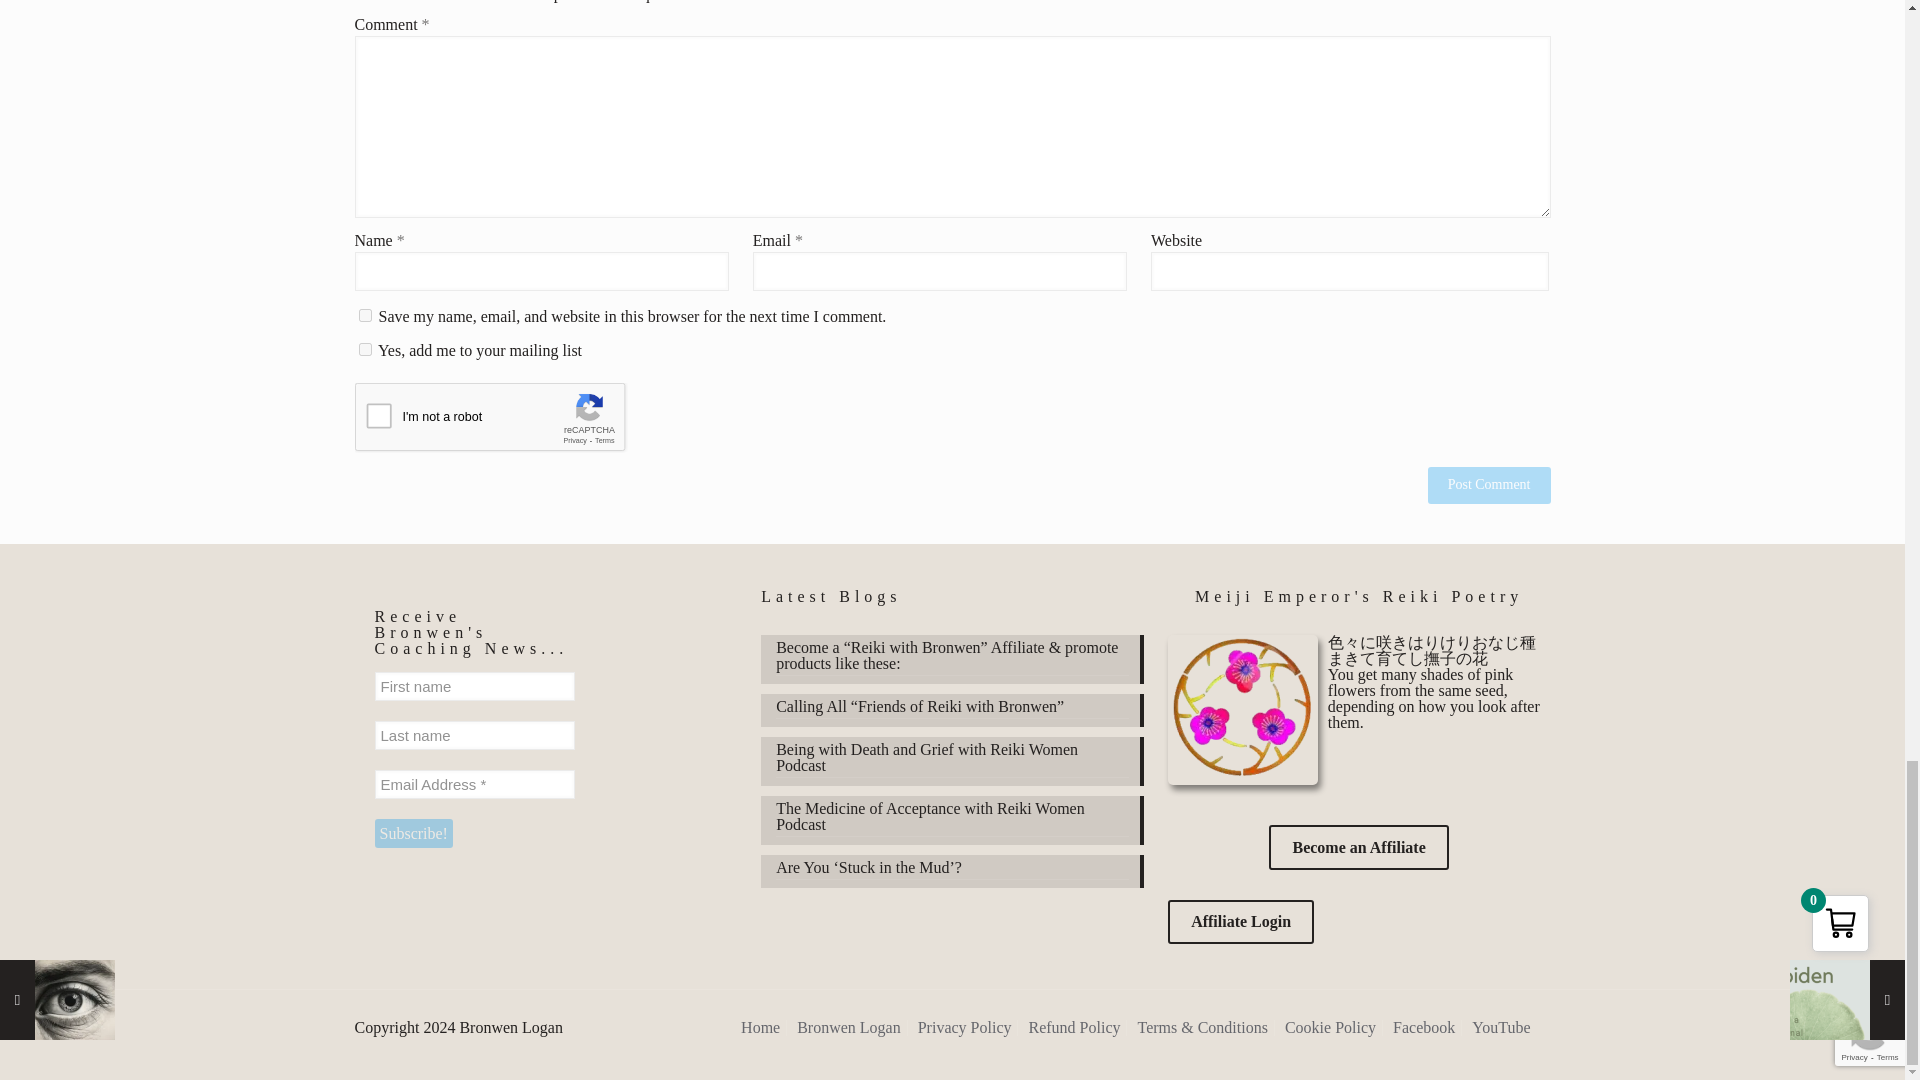 Image resolution: width=1920 pixels, height=1080 pixels. Describe the element at coordinates (412, 832) in the screenshot. I see `Subscribe!` at that location.